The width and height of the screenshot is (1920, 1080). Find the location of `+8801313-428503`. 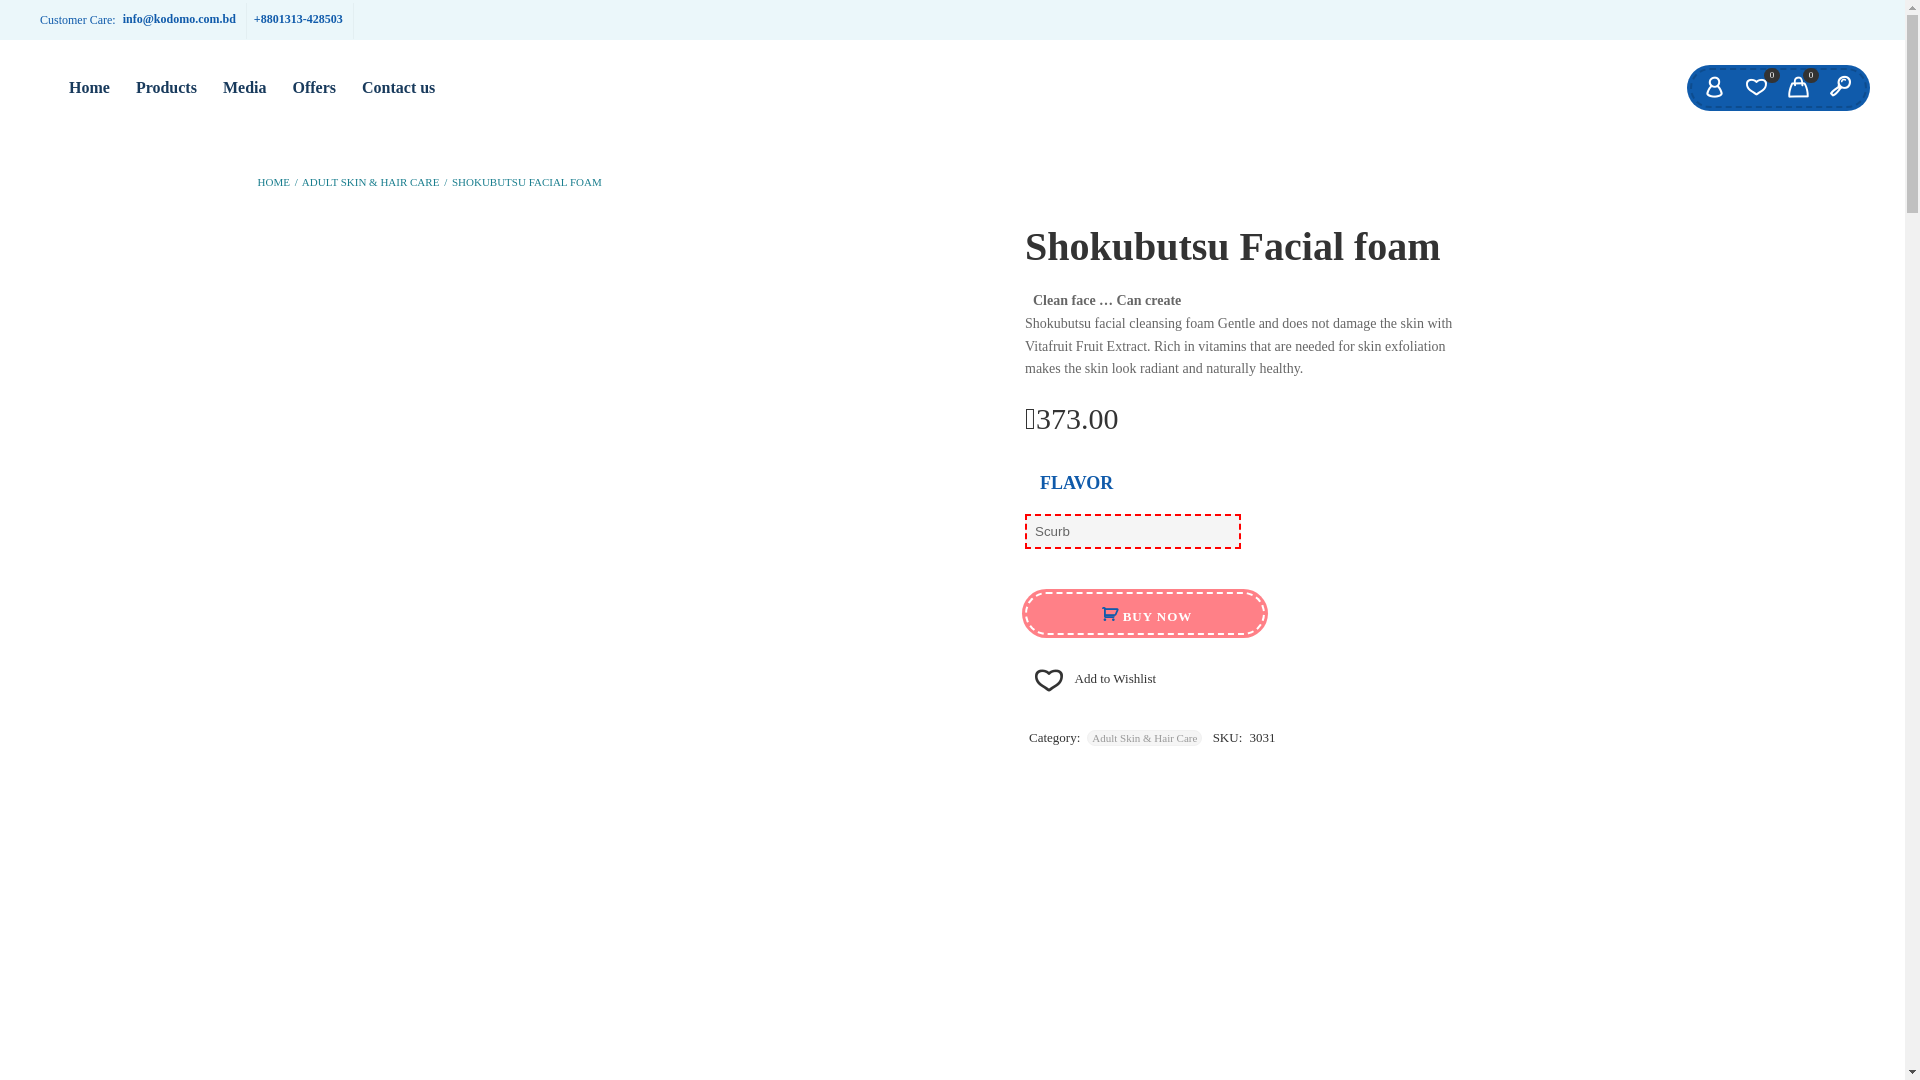

+8801313-428503 is located at coordinates (298, 19).